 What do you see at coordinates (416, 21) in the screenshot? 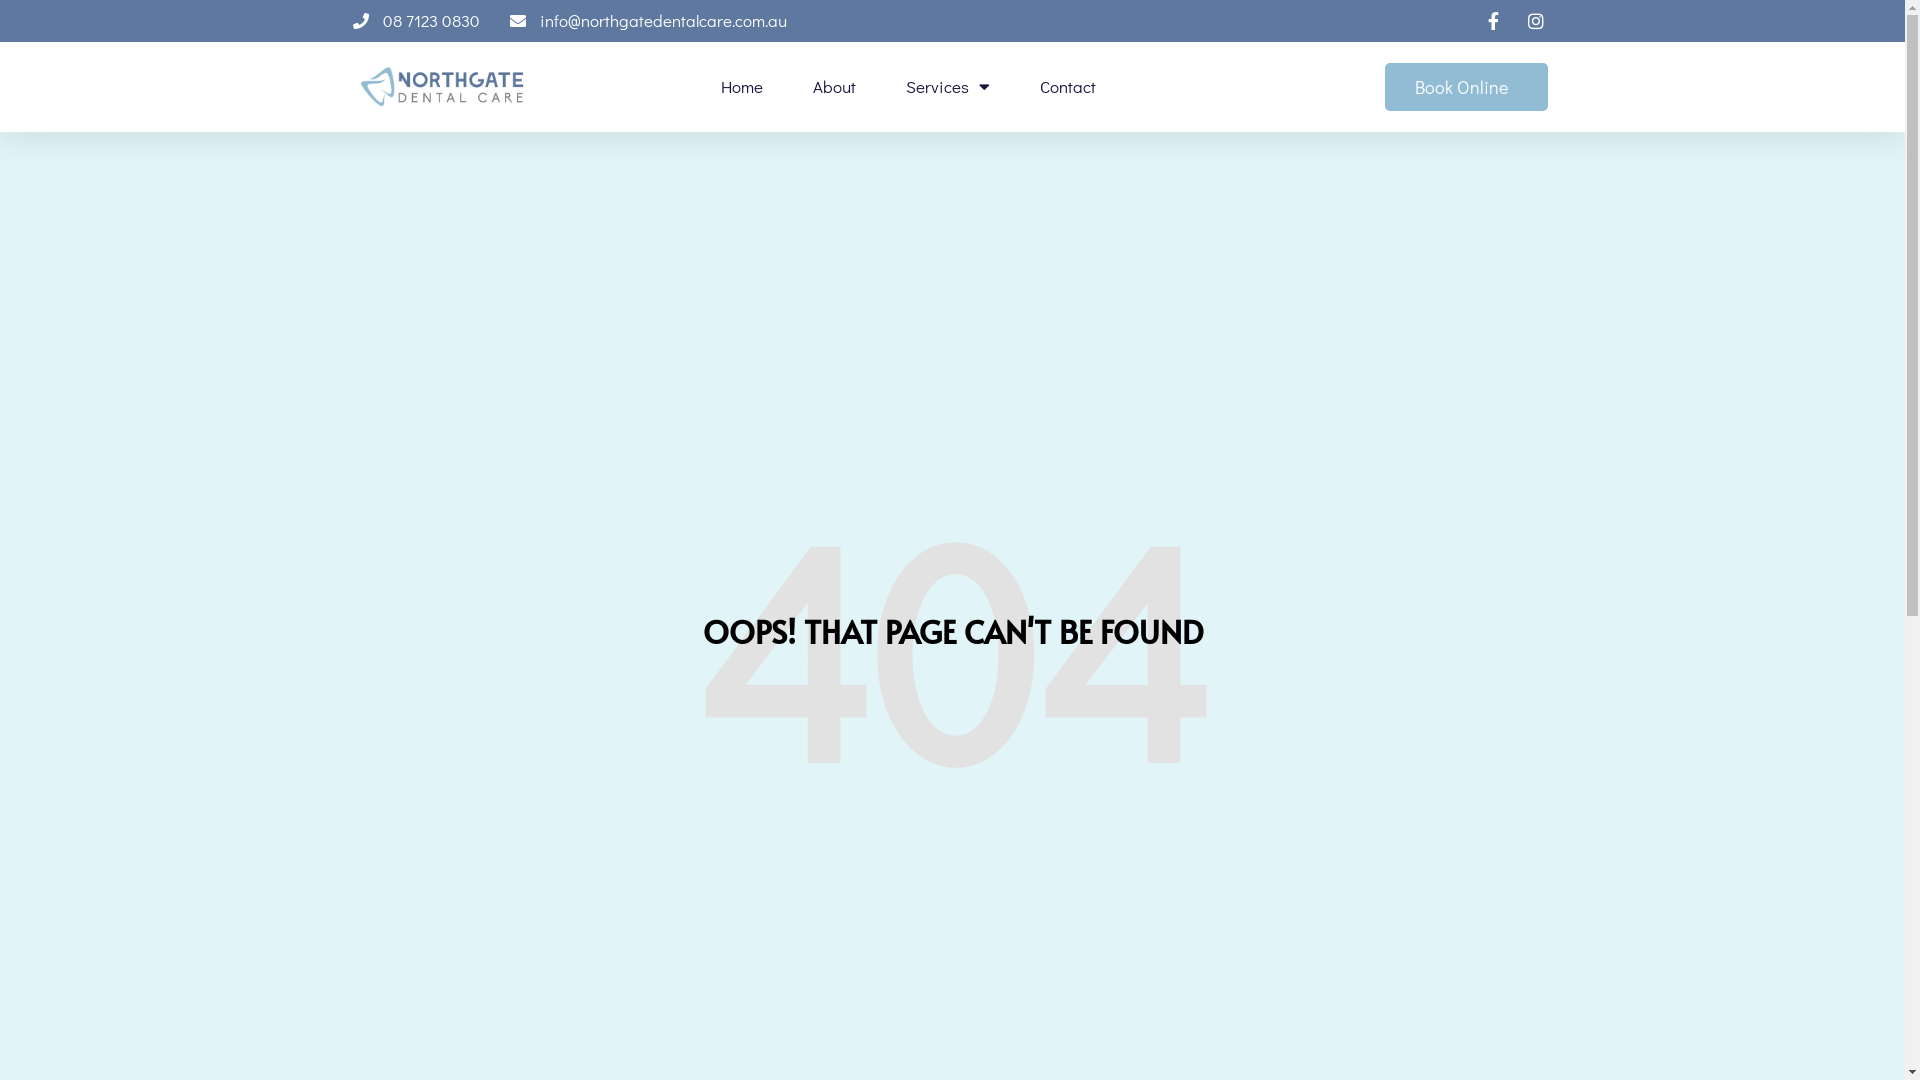
I see `08 7123 0830` at bounding box center [416, 21].